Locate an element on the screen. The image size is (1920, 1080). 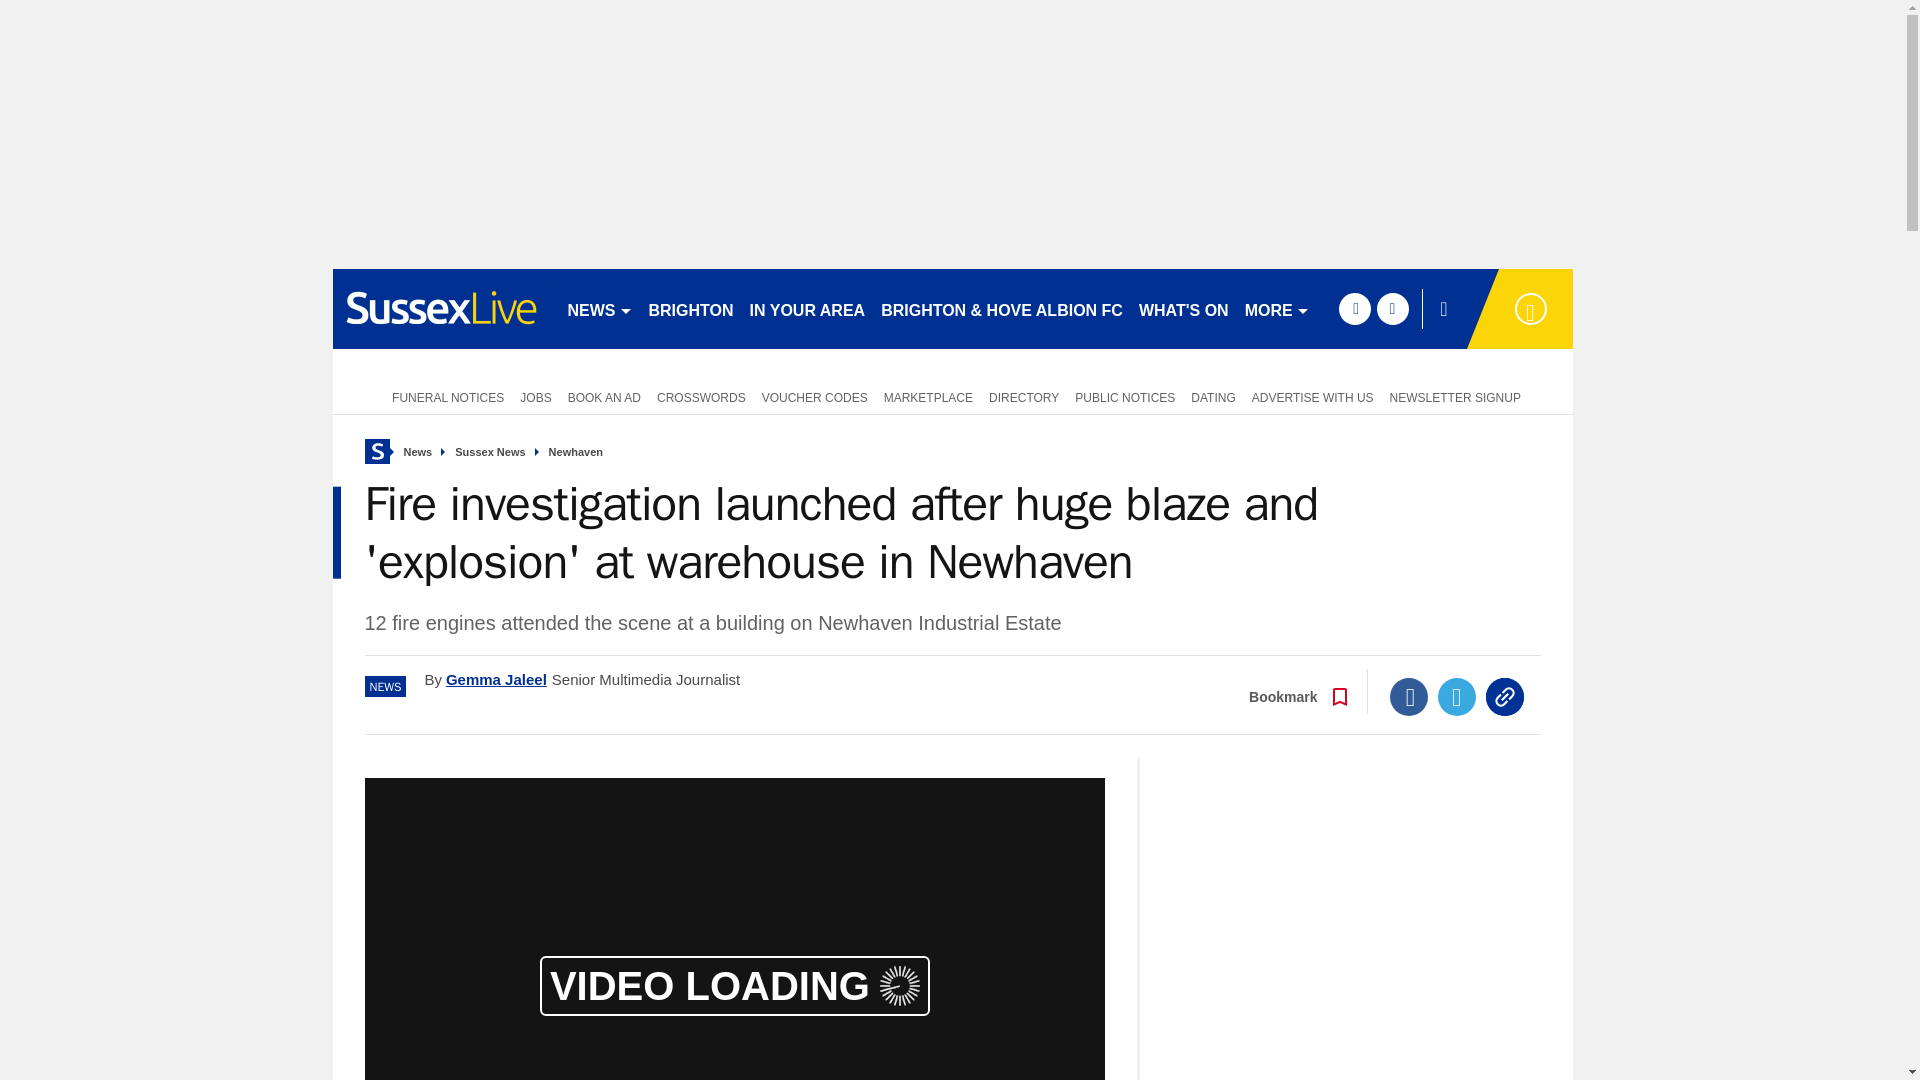
facebook is located at coordinates (1354, 308).